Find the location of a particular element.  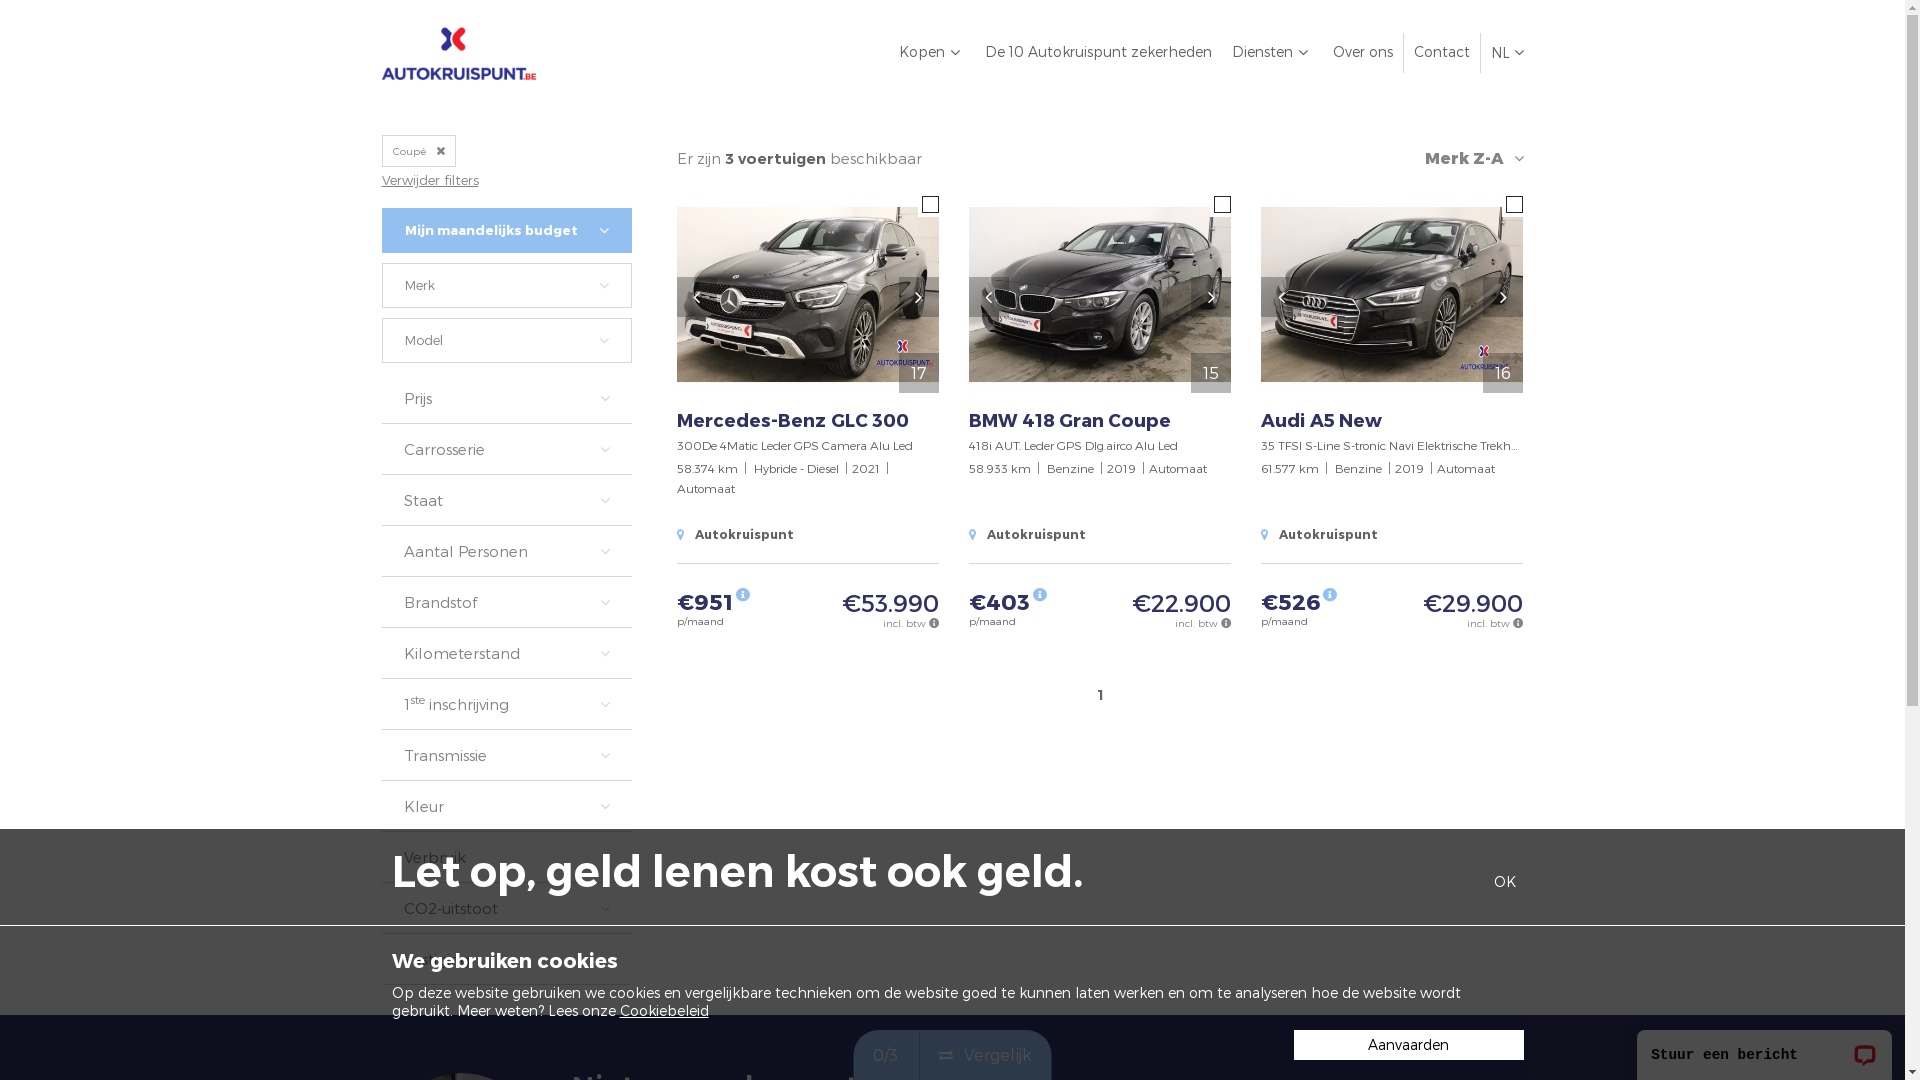

Next is located at coordinates (1211, 297).